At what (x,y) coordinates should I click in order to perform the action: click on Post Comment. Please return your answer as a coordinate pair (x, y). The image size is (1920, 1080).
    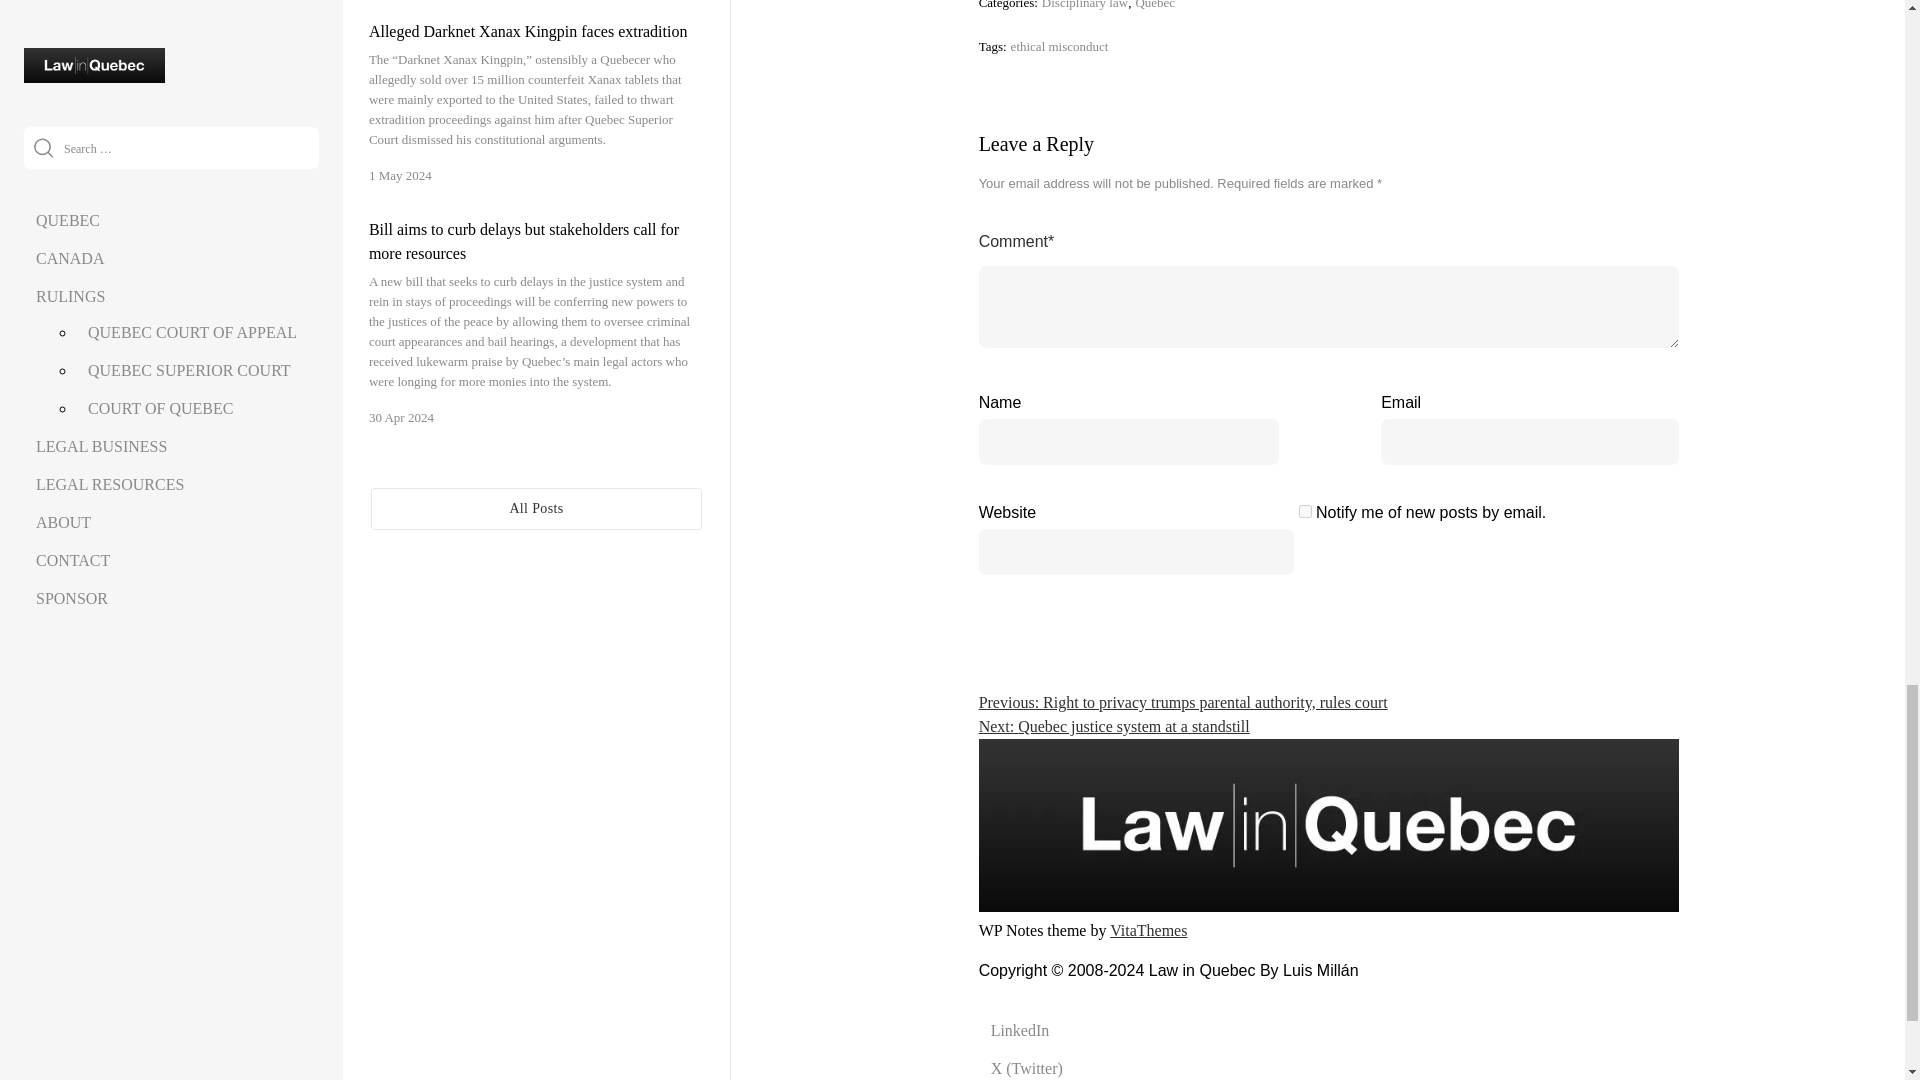
    Looking at the image, I should click on (1598, 522).